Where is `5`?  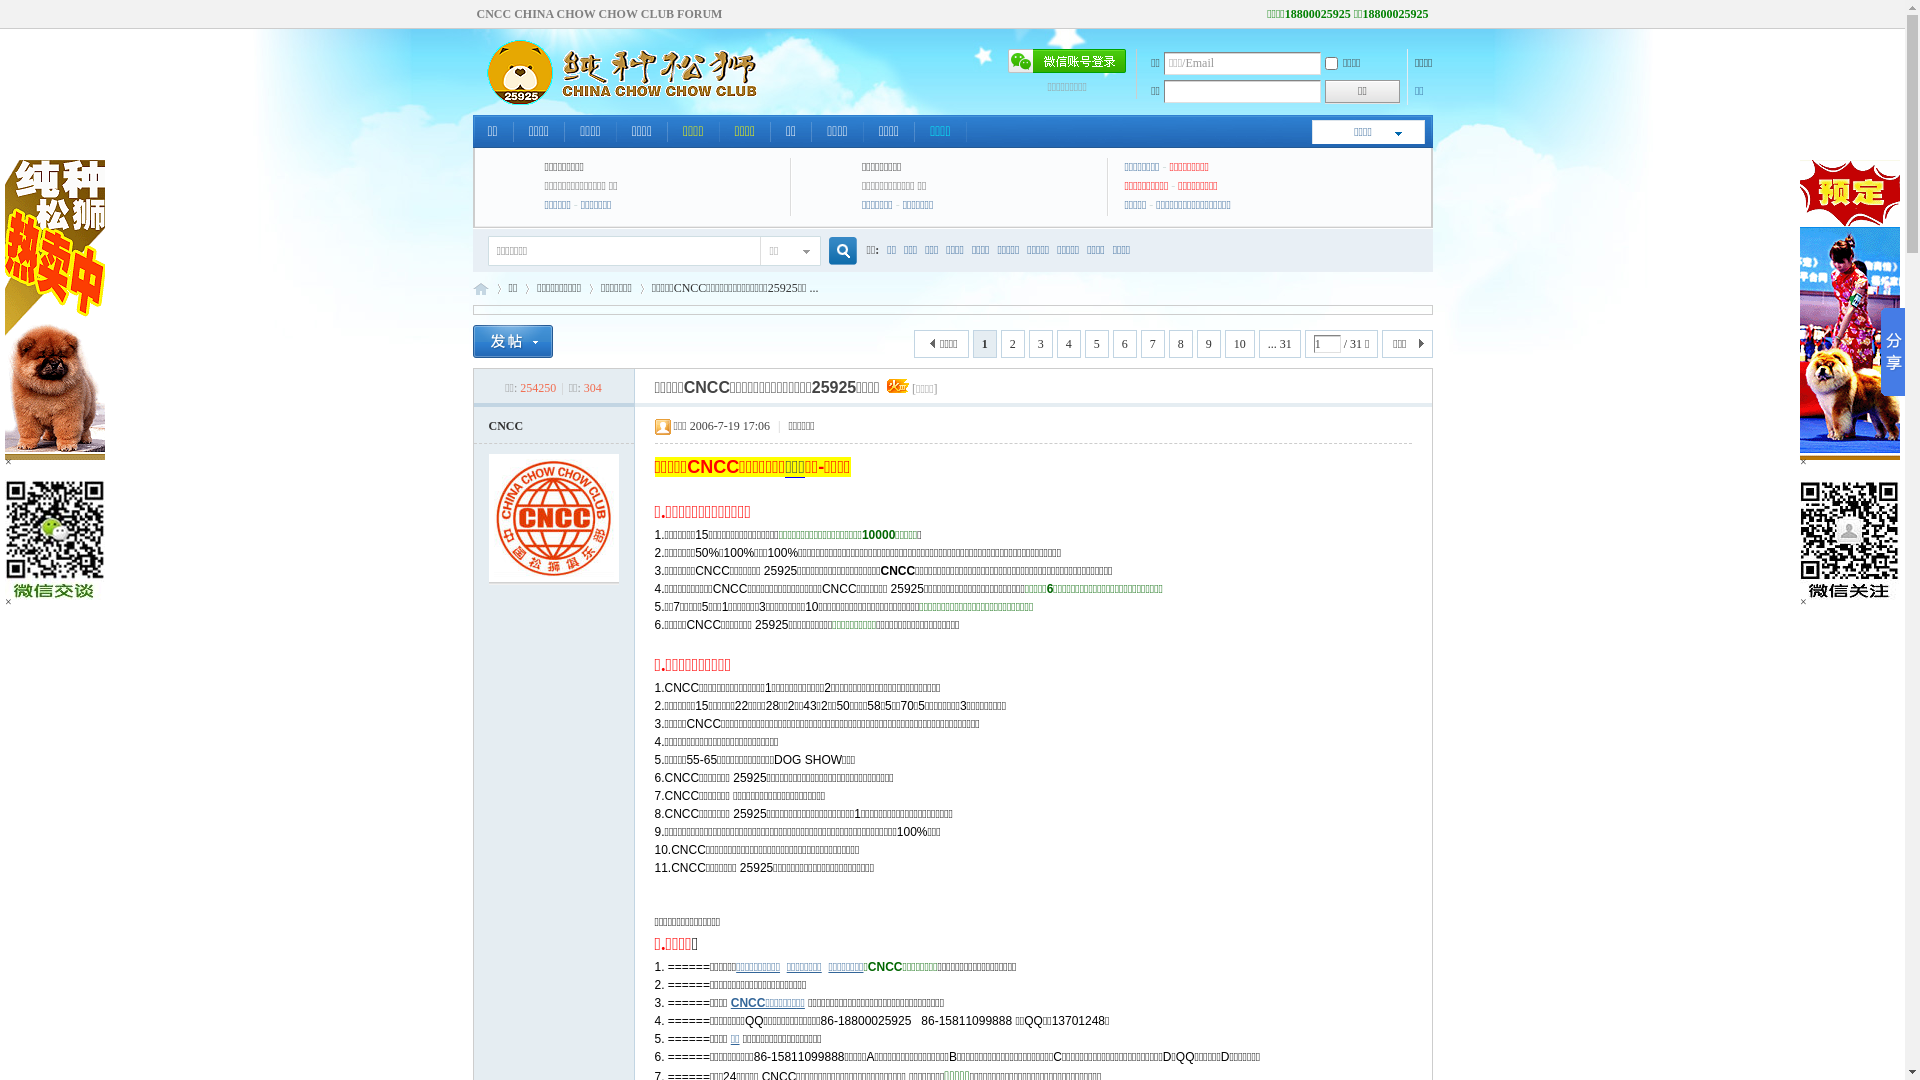
5 is located at coordinates (1097, 344).